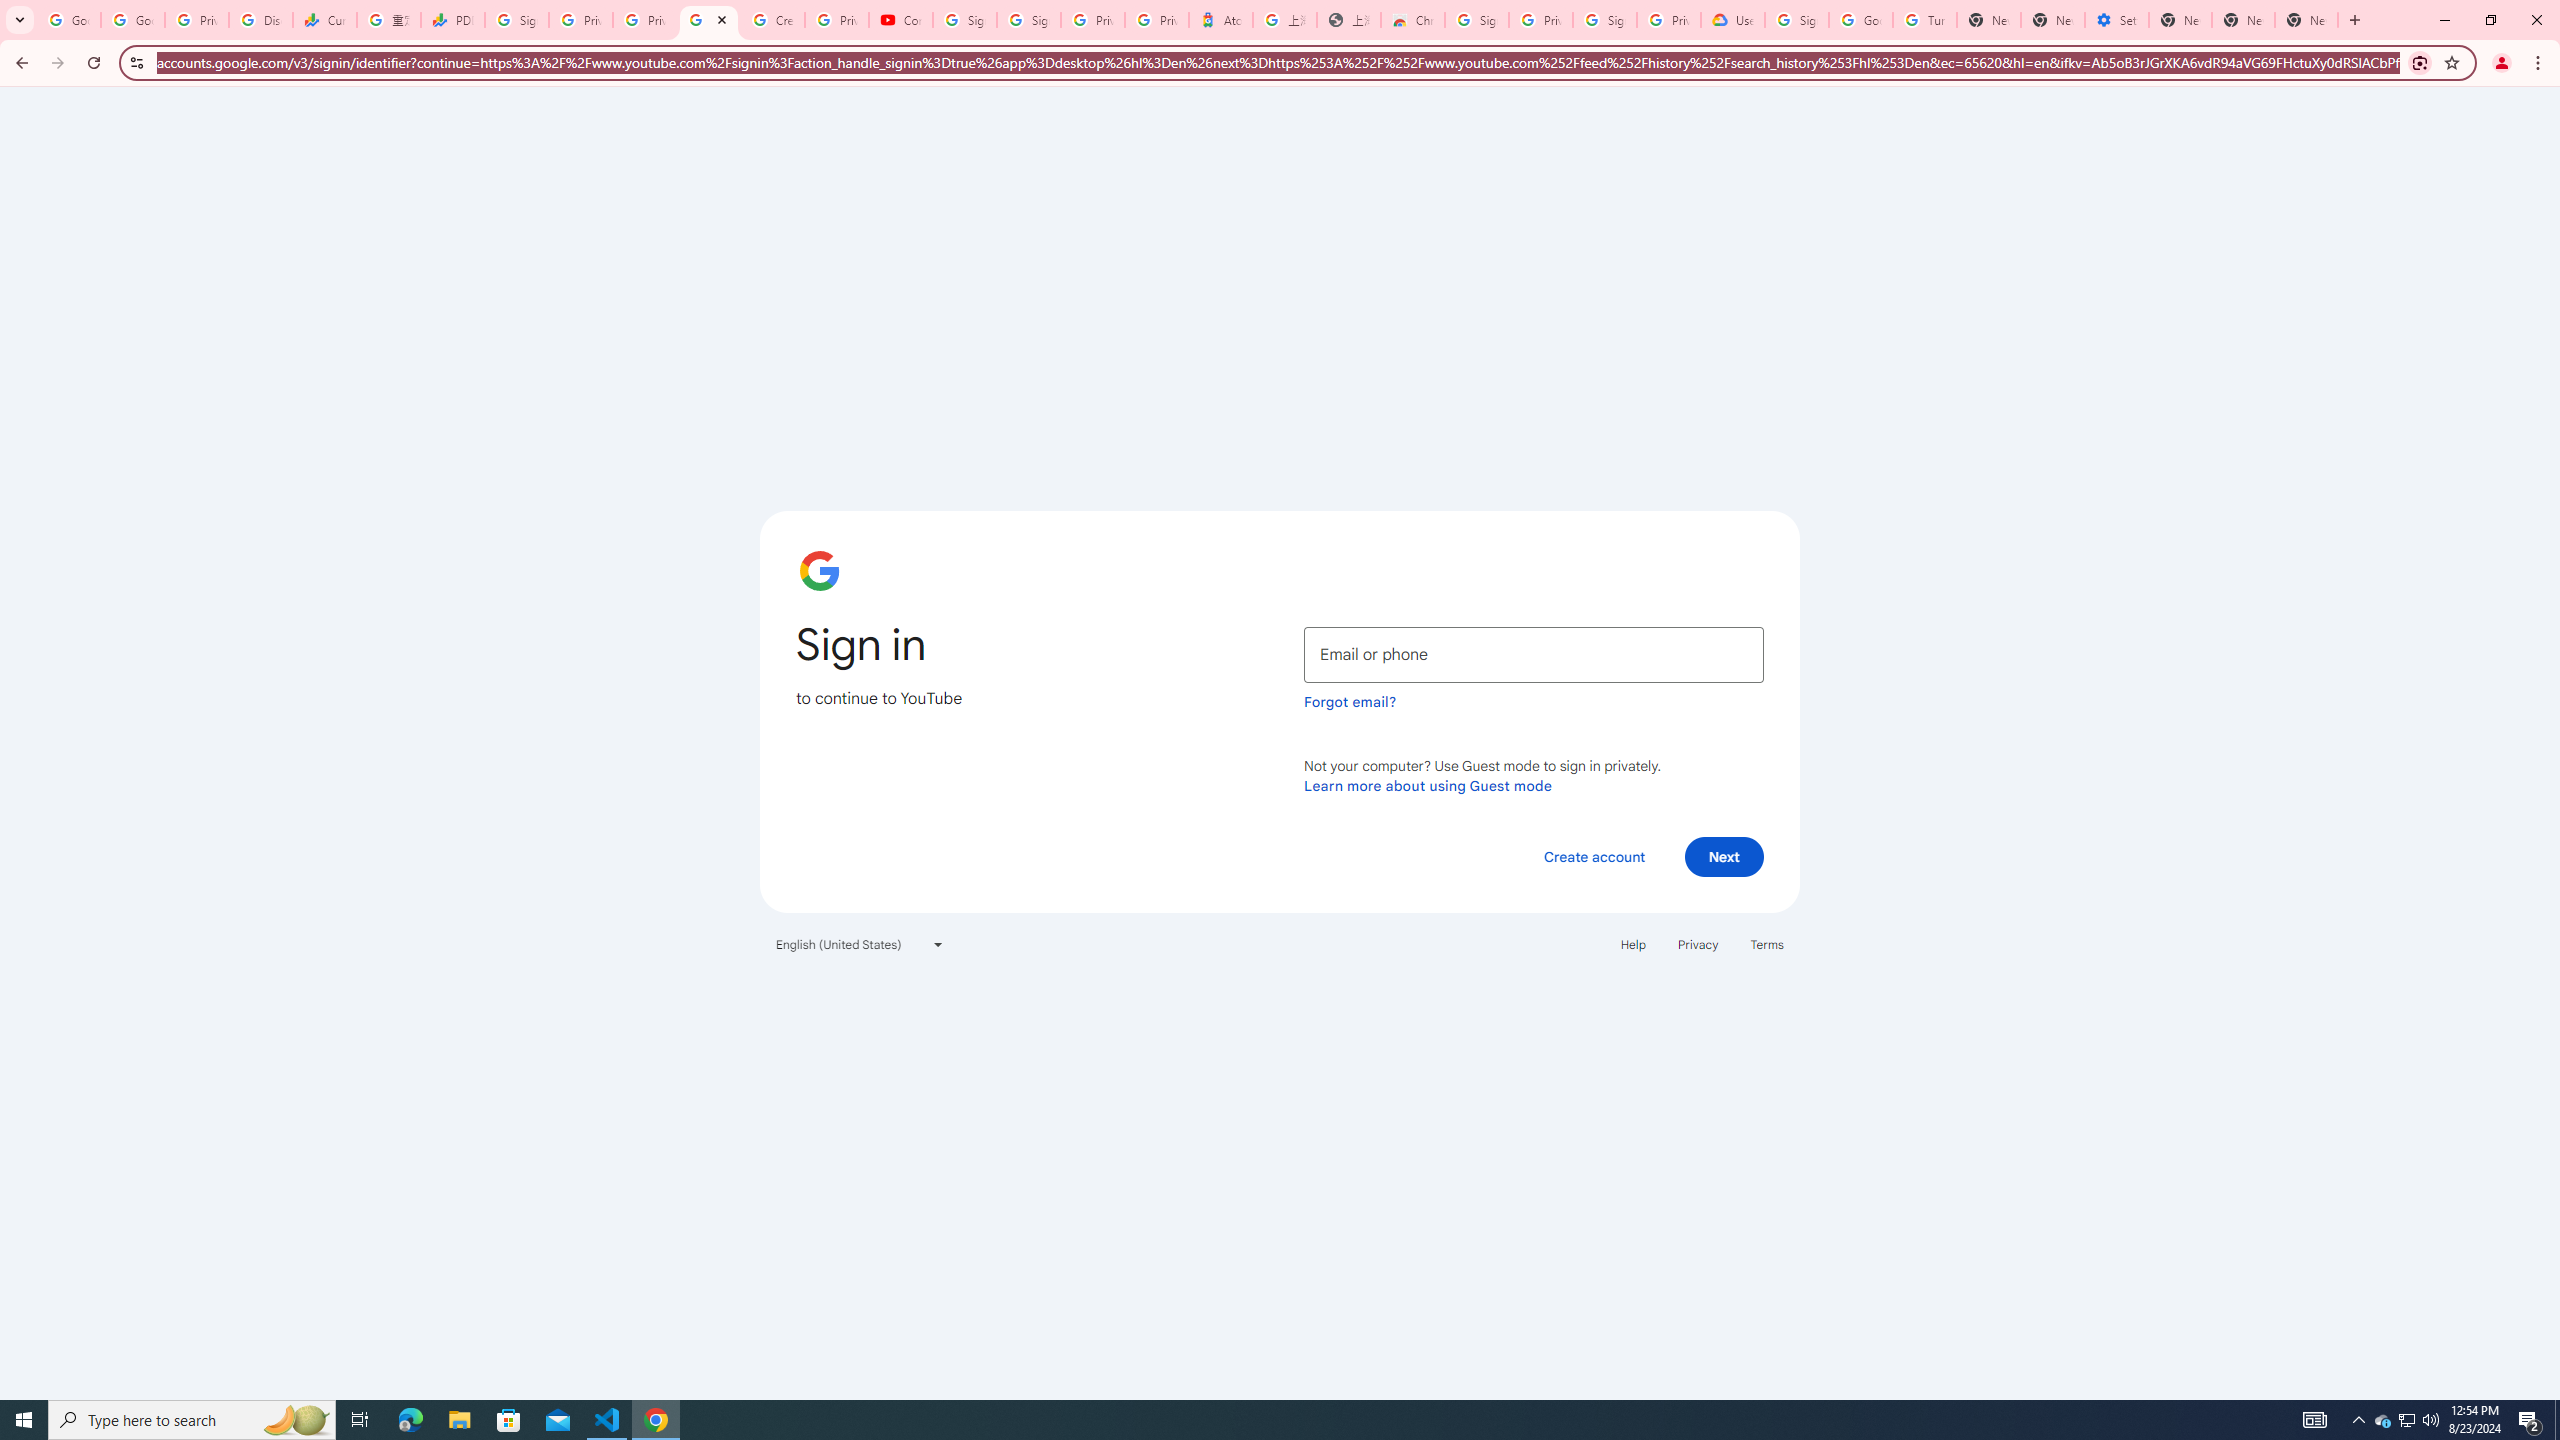 Image resolution: width=2560 pixels, height=1440 pixels. Describe the element at coordinates (1593, 856) in the screenshot. I see `Create account` at that location.